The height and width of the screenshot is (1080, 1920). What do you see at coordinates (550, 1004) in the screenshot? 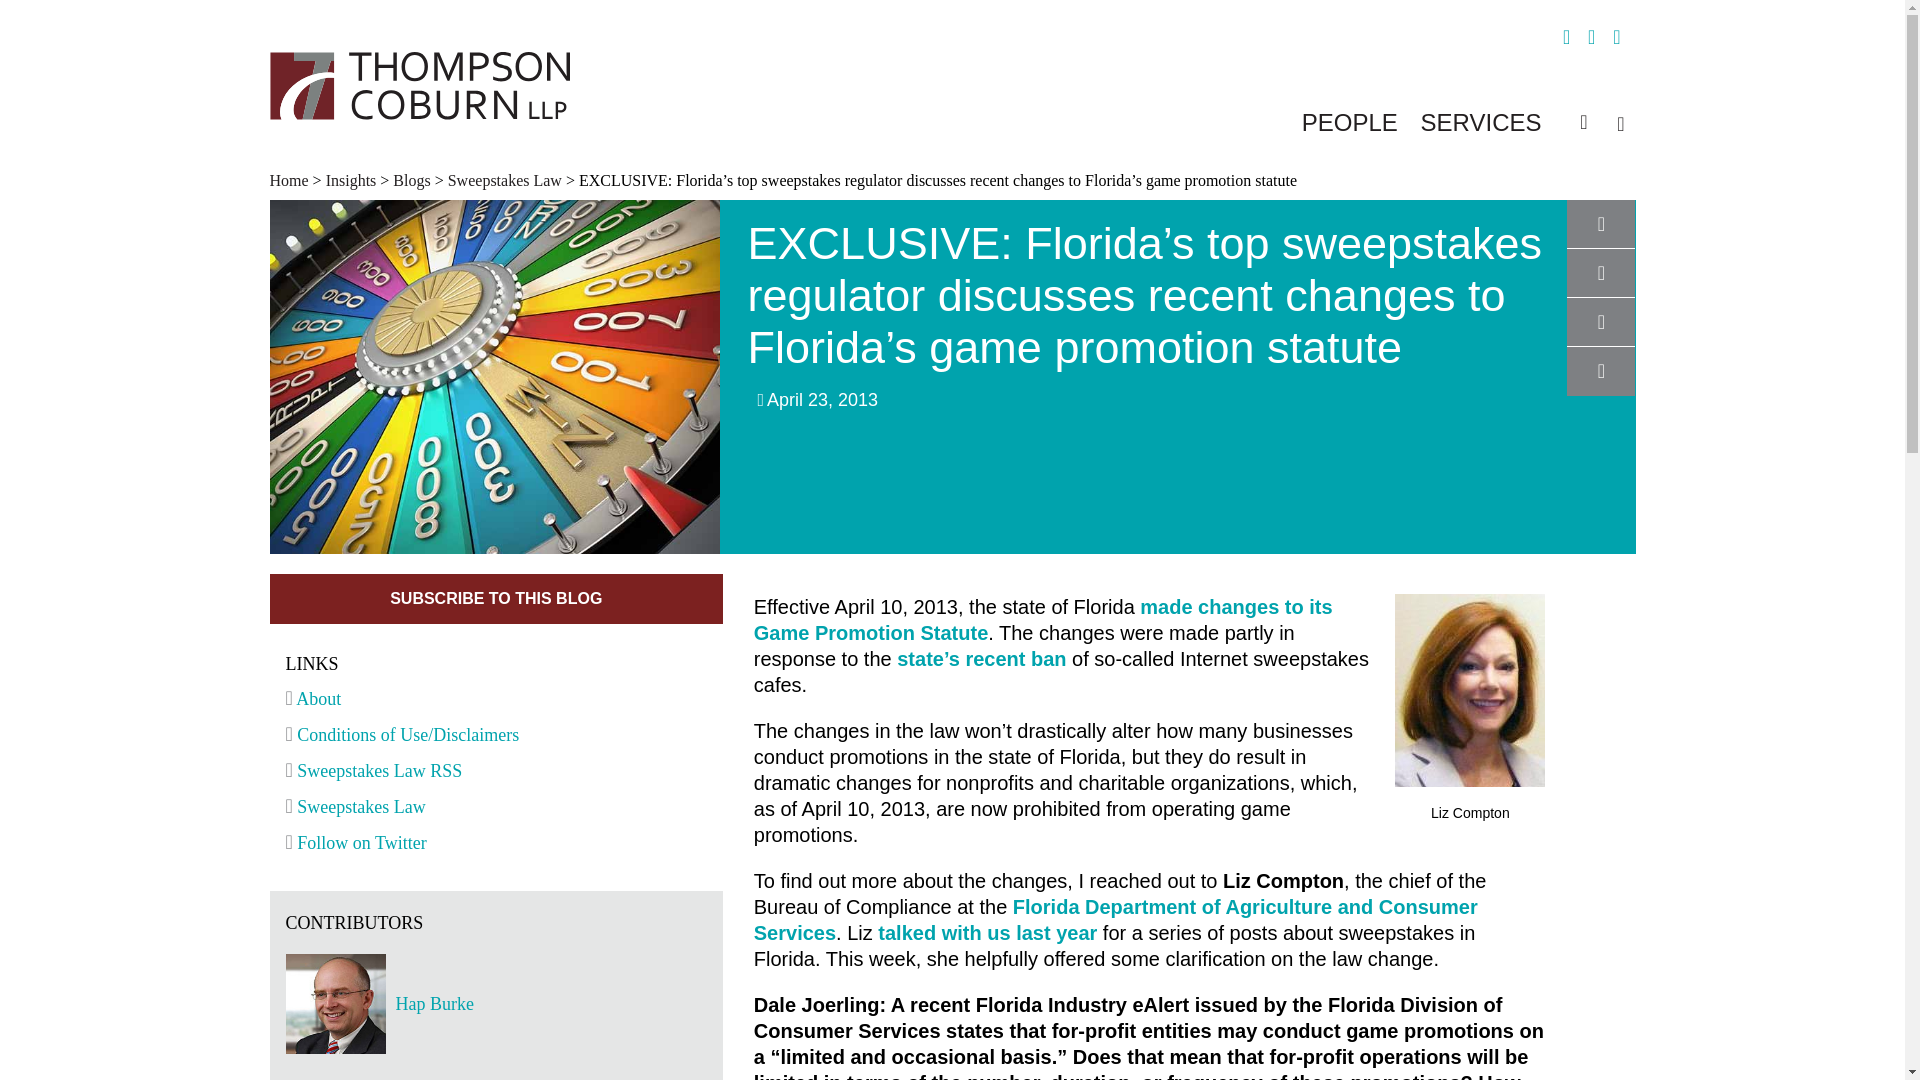
I see `Hap Burke` at bounding box center [550, 1004].